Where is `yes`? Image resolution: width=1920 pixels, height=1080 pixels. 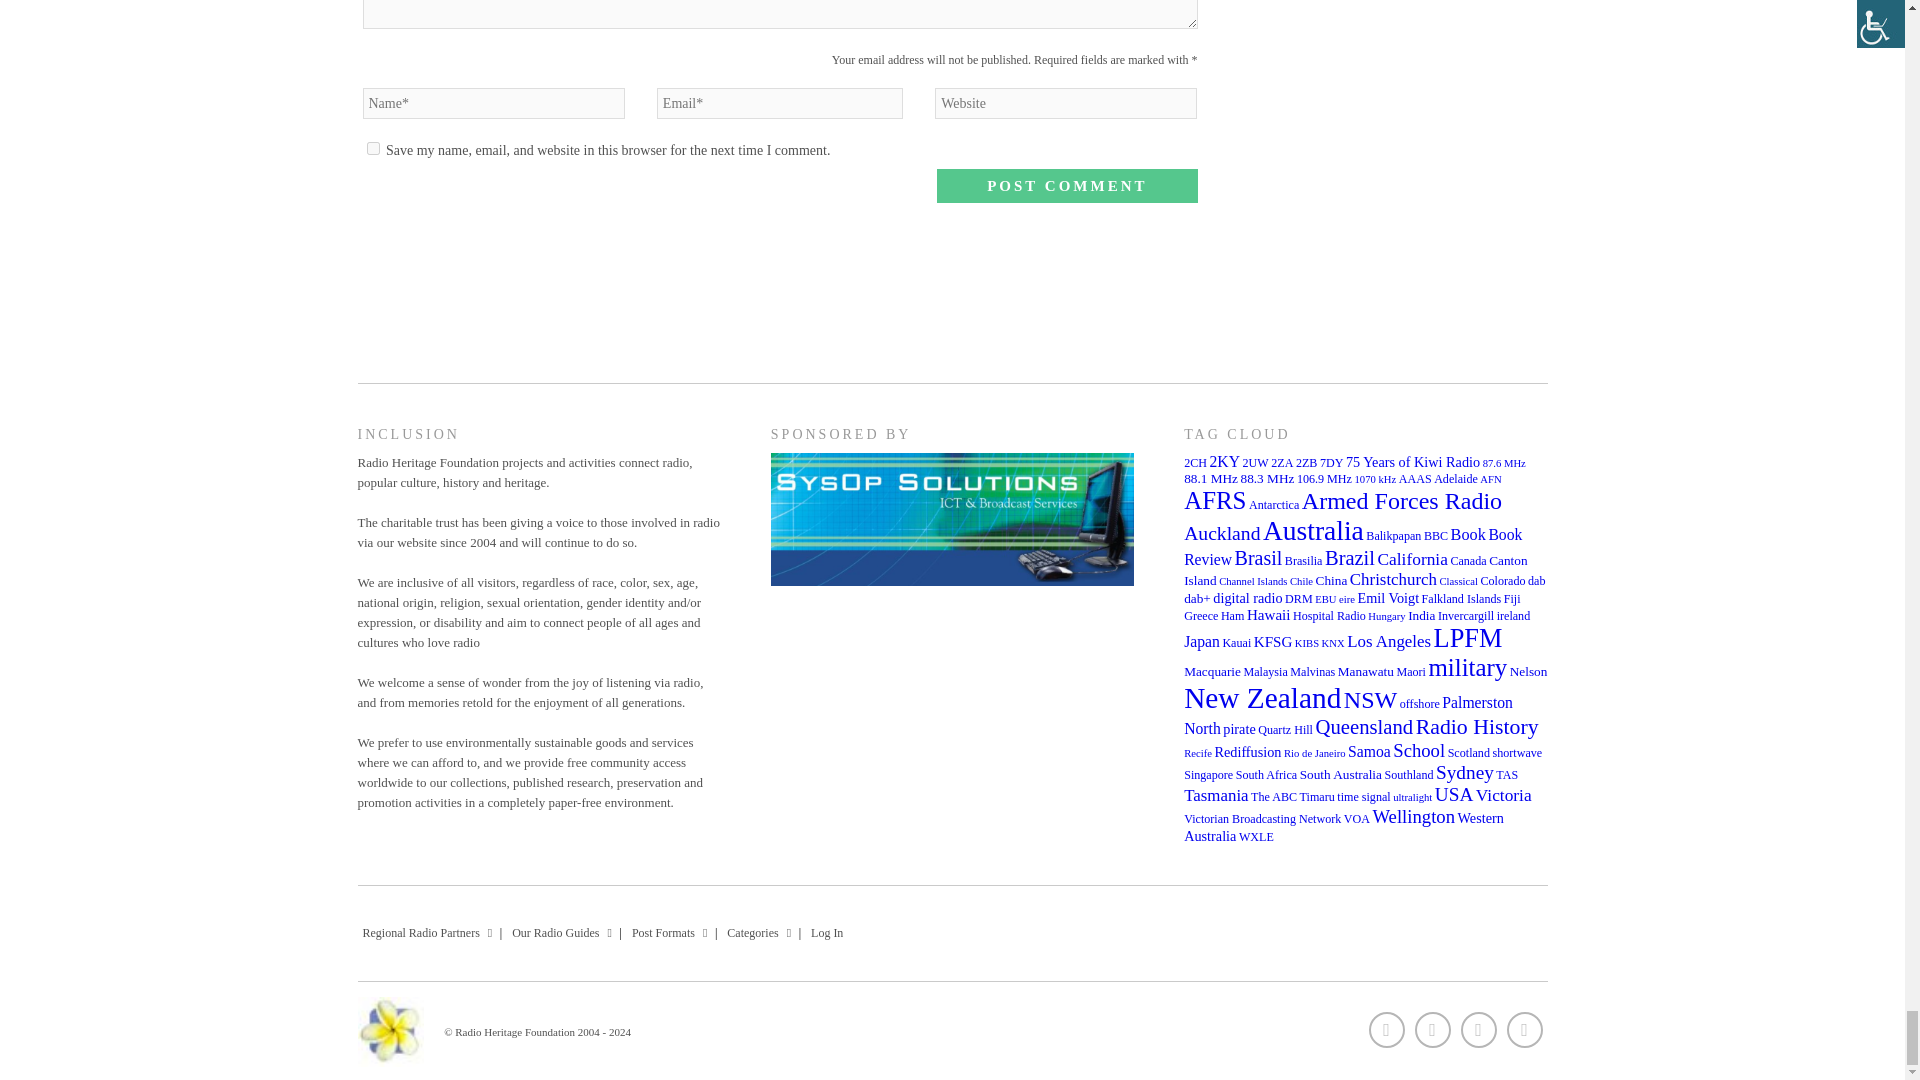
yes is located at coordinates (372, 148).